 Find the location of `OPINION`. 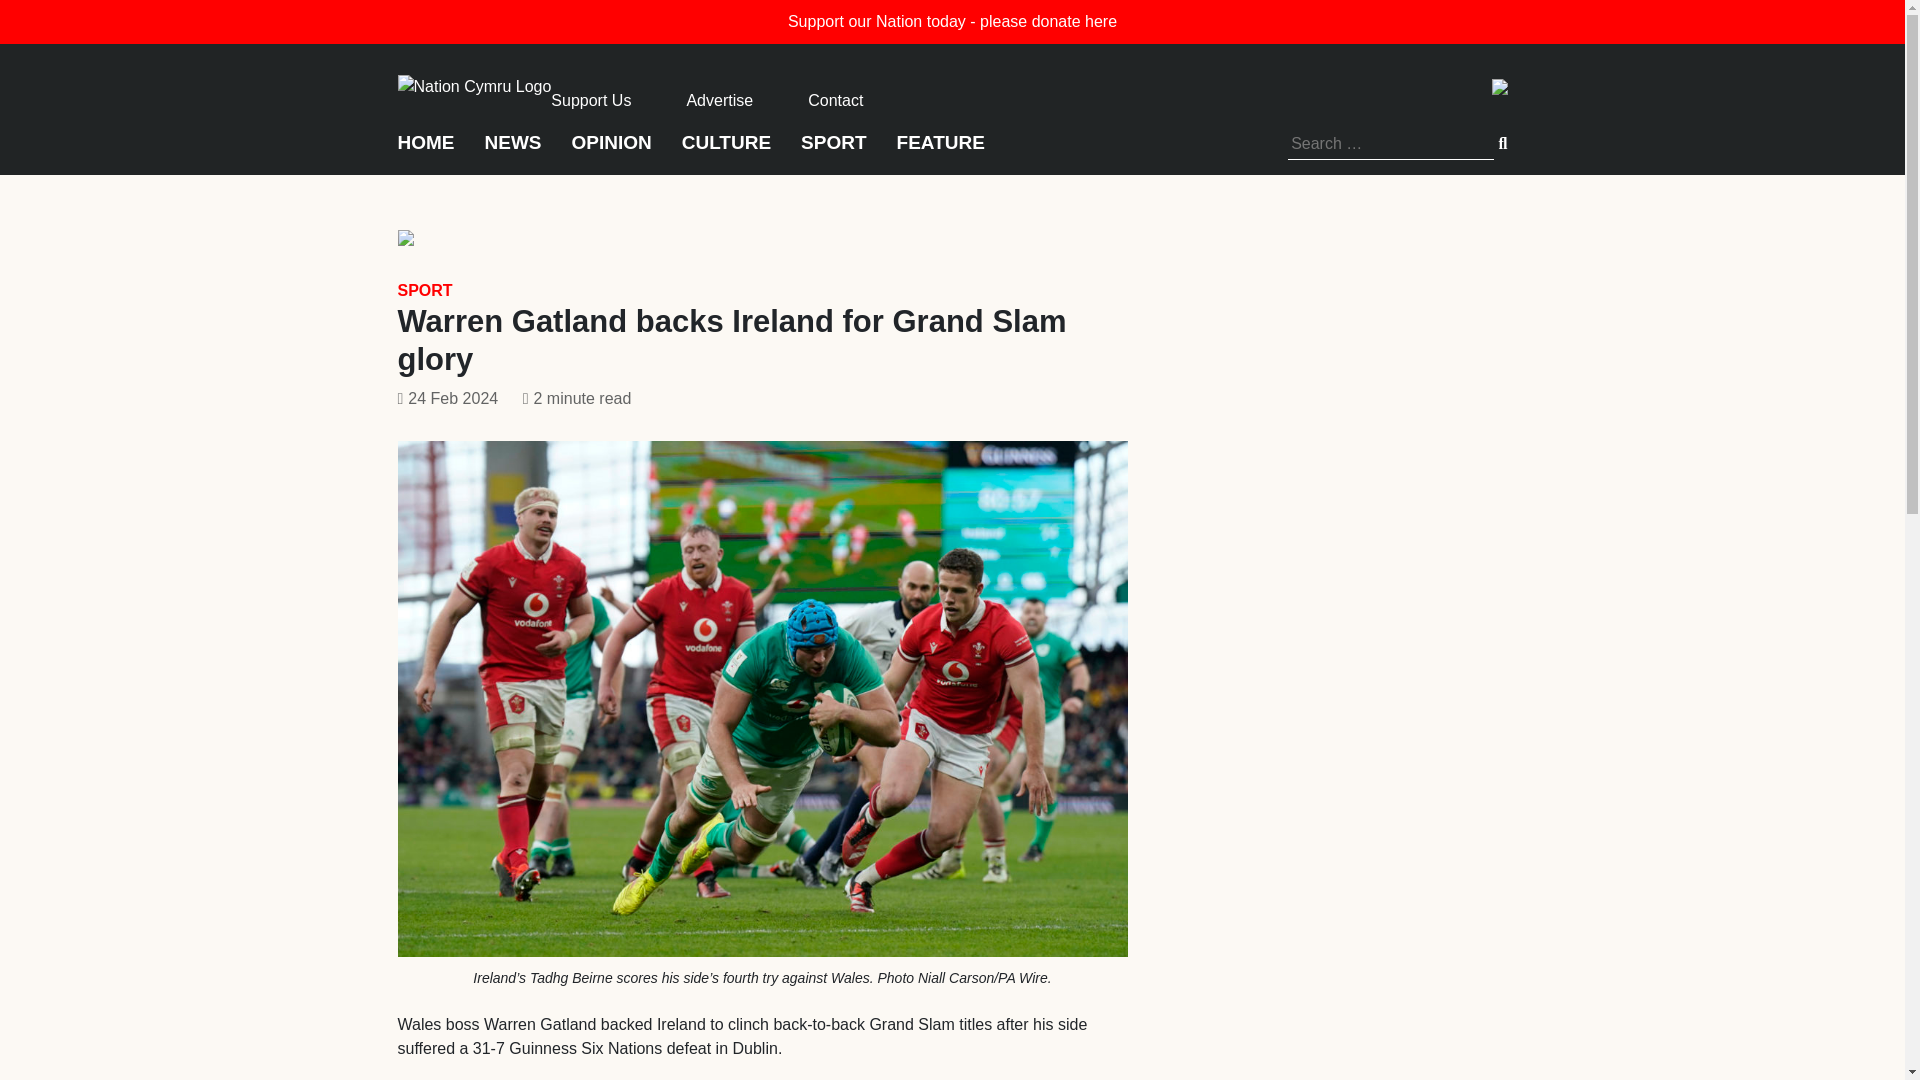

OPINION is located at coordinates (612, 150).